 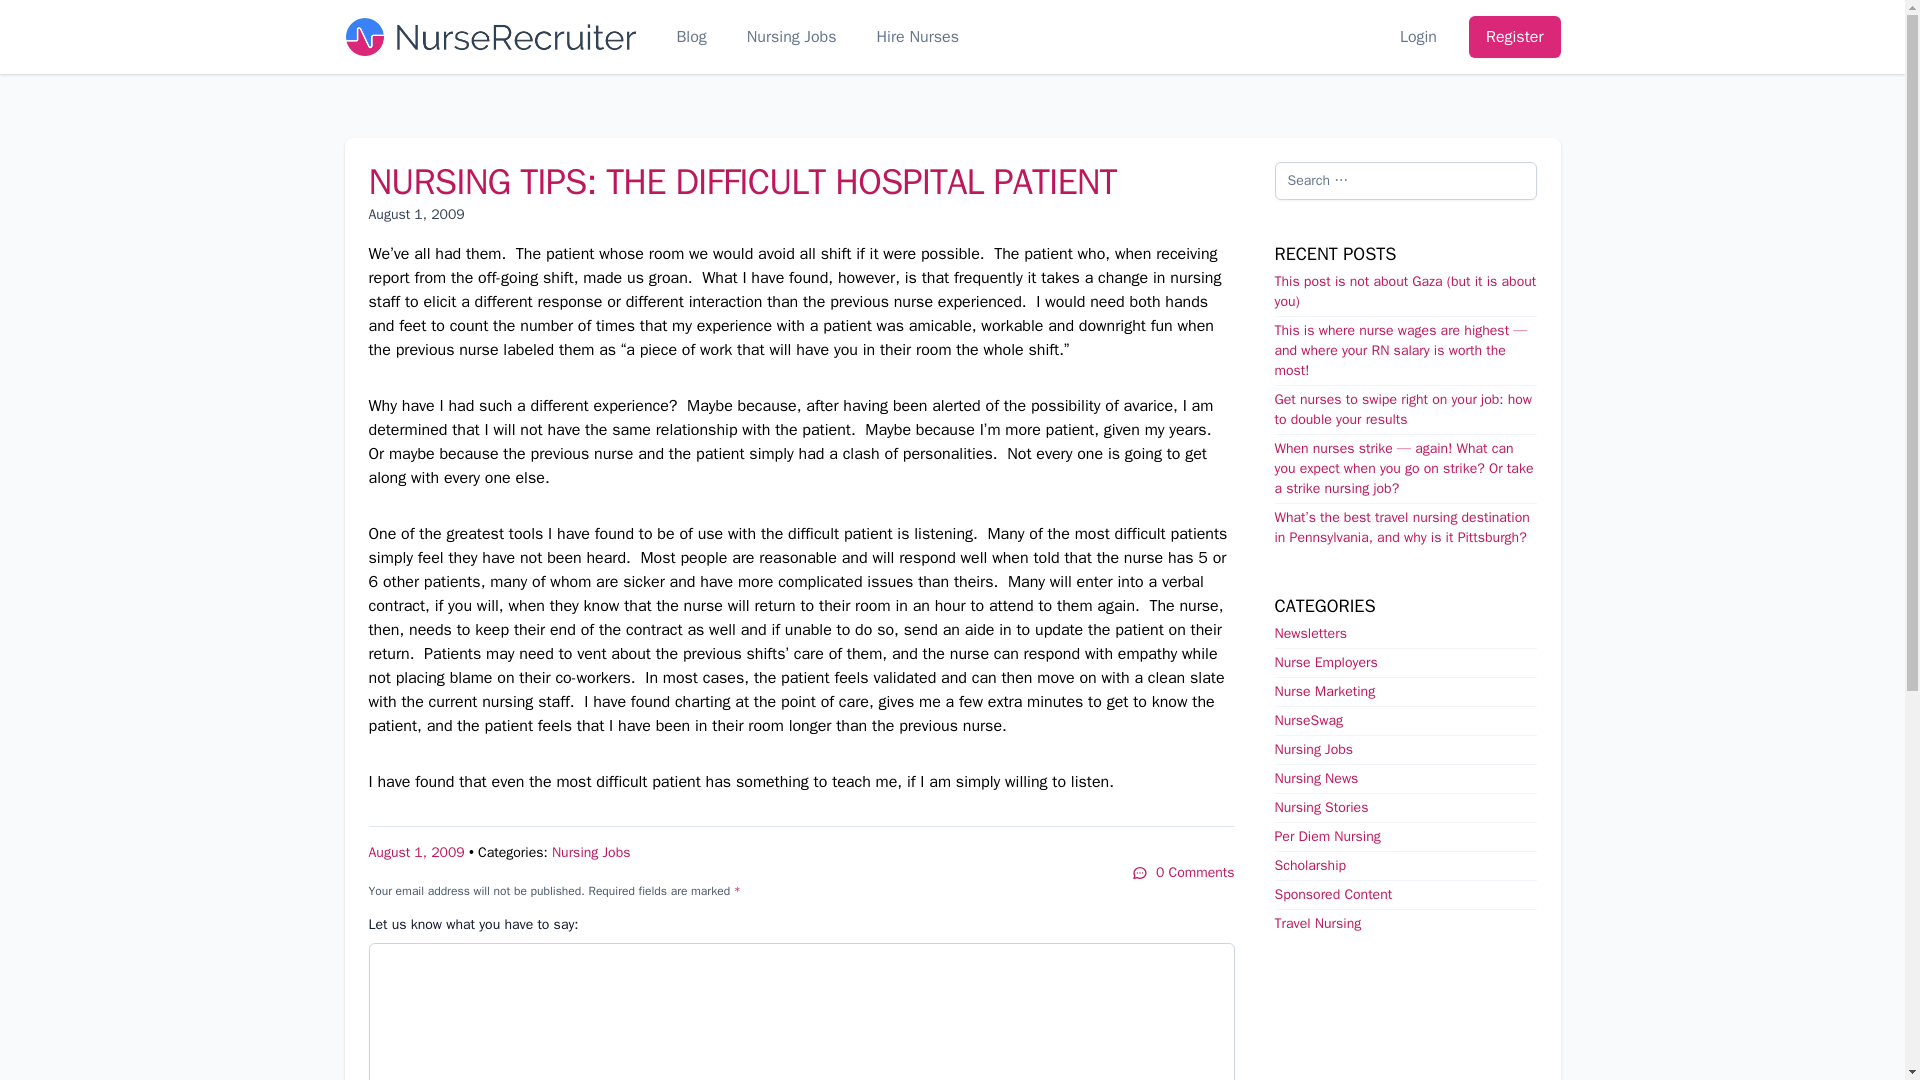 I want to click on 0 Comments, so click(x=1183, y=872).